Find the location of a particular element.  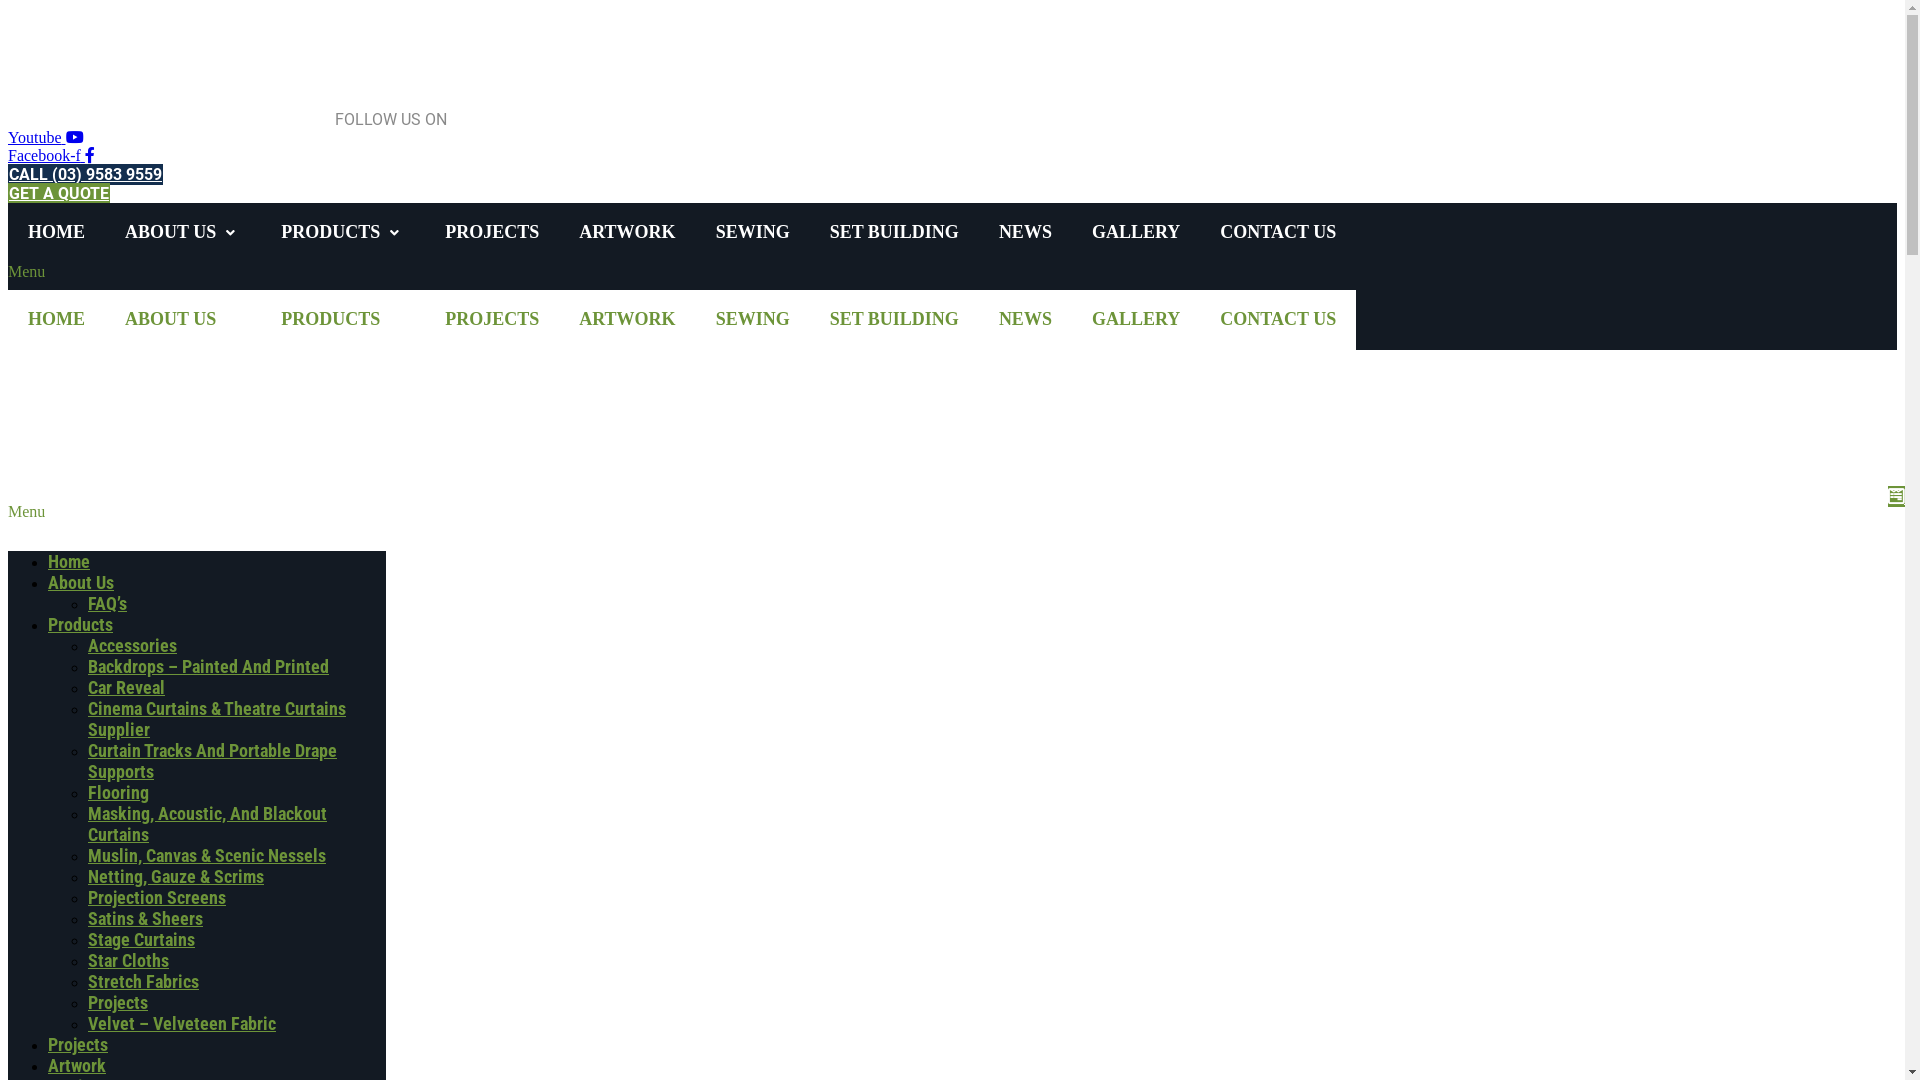

GET A QUOTE is located at coordinates (59, 194).